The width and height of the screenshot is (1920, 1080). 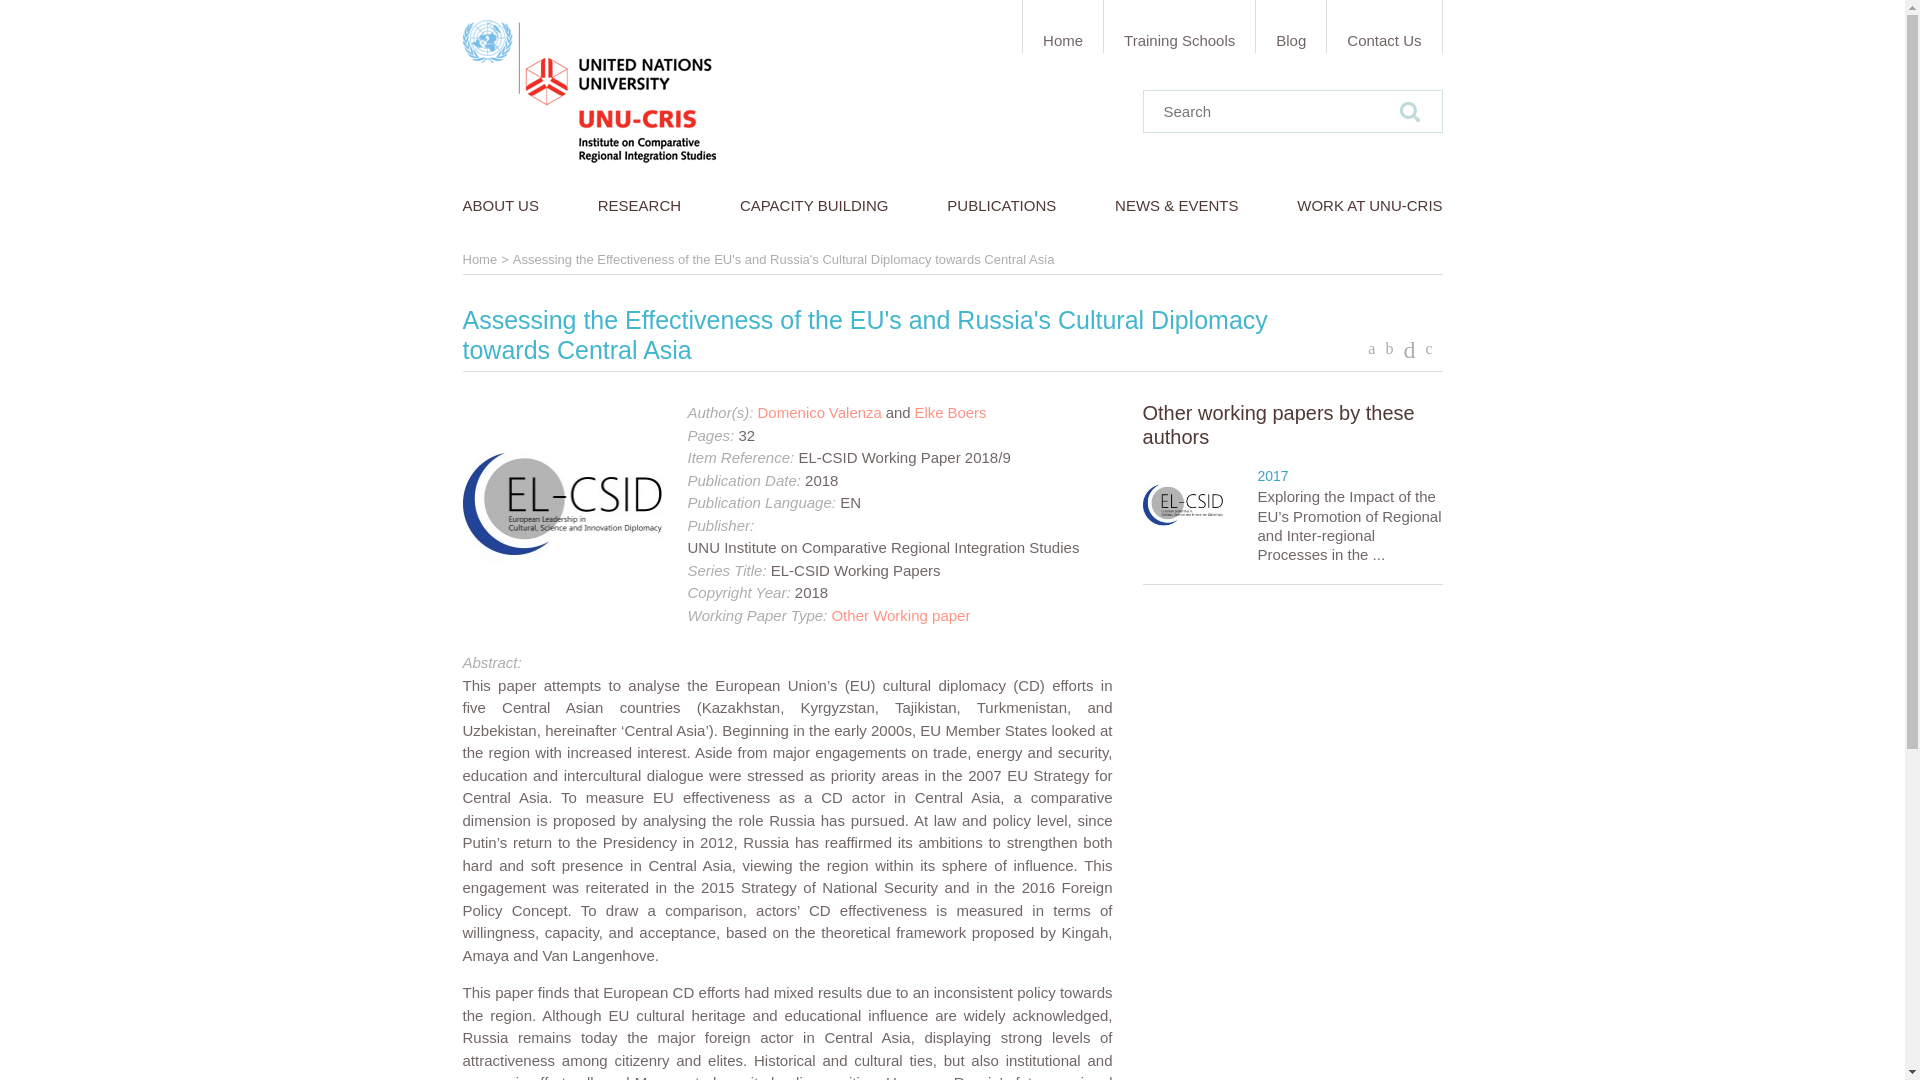 I want to click on Search, so click(x=1409, y=110).